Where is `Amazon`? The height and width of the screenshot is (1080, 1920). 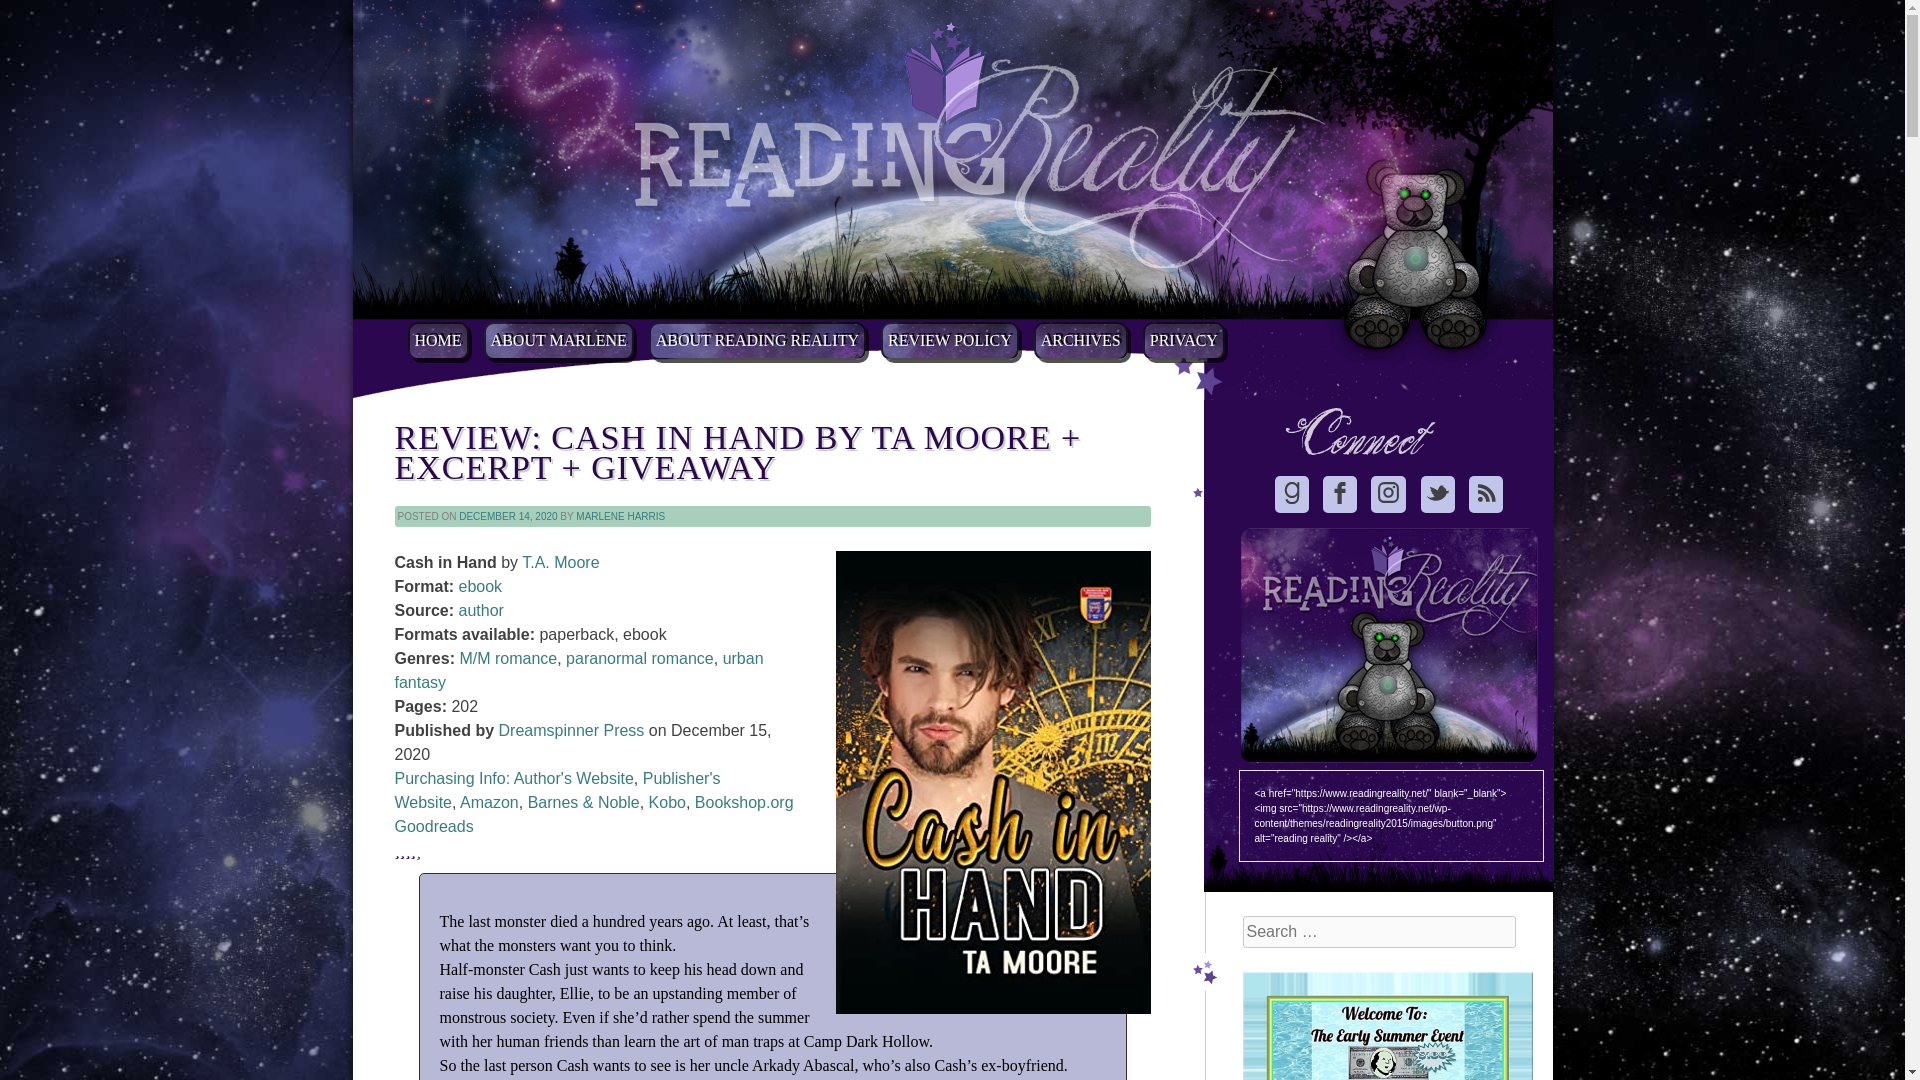 Amazon is located at coordinates (489, 802).